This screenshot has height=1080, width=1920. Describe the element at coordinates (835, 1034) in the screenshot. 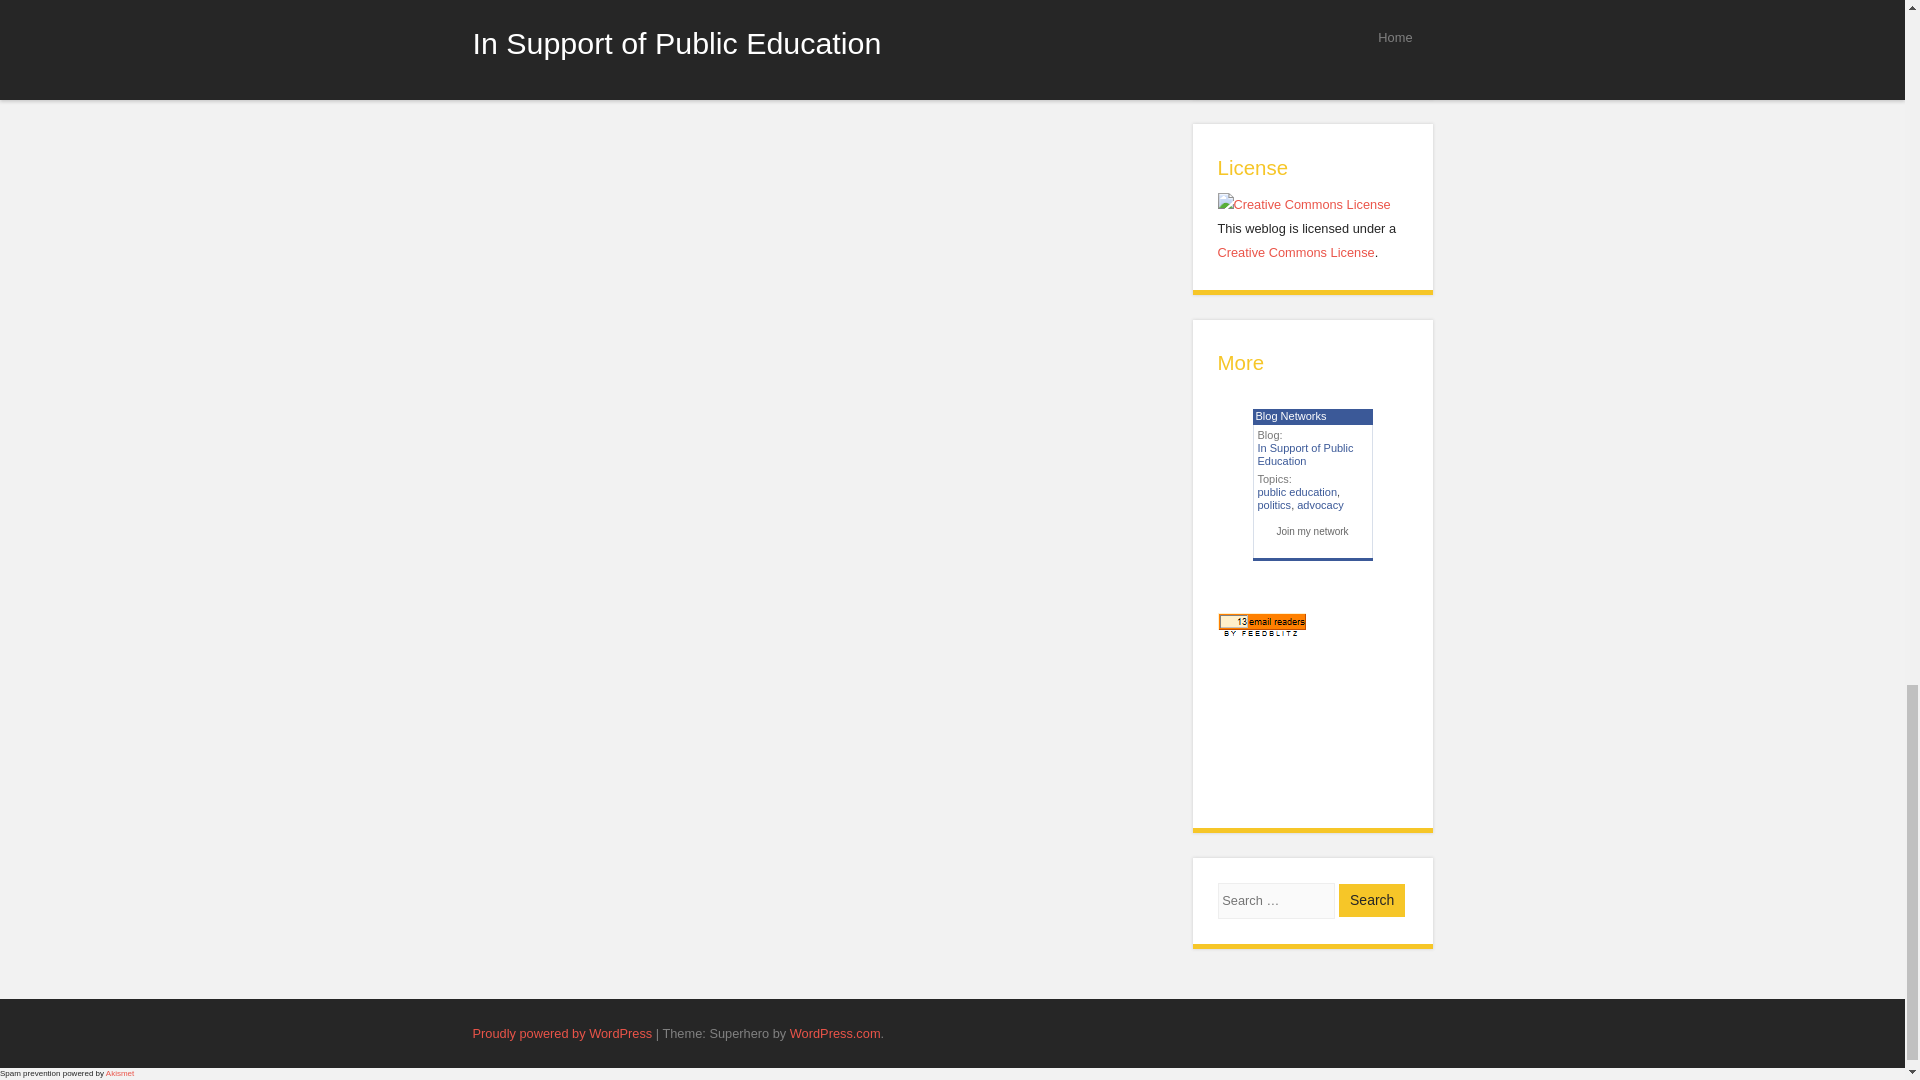

I see `WordPress.com` at that location.